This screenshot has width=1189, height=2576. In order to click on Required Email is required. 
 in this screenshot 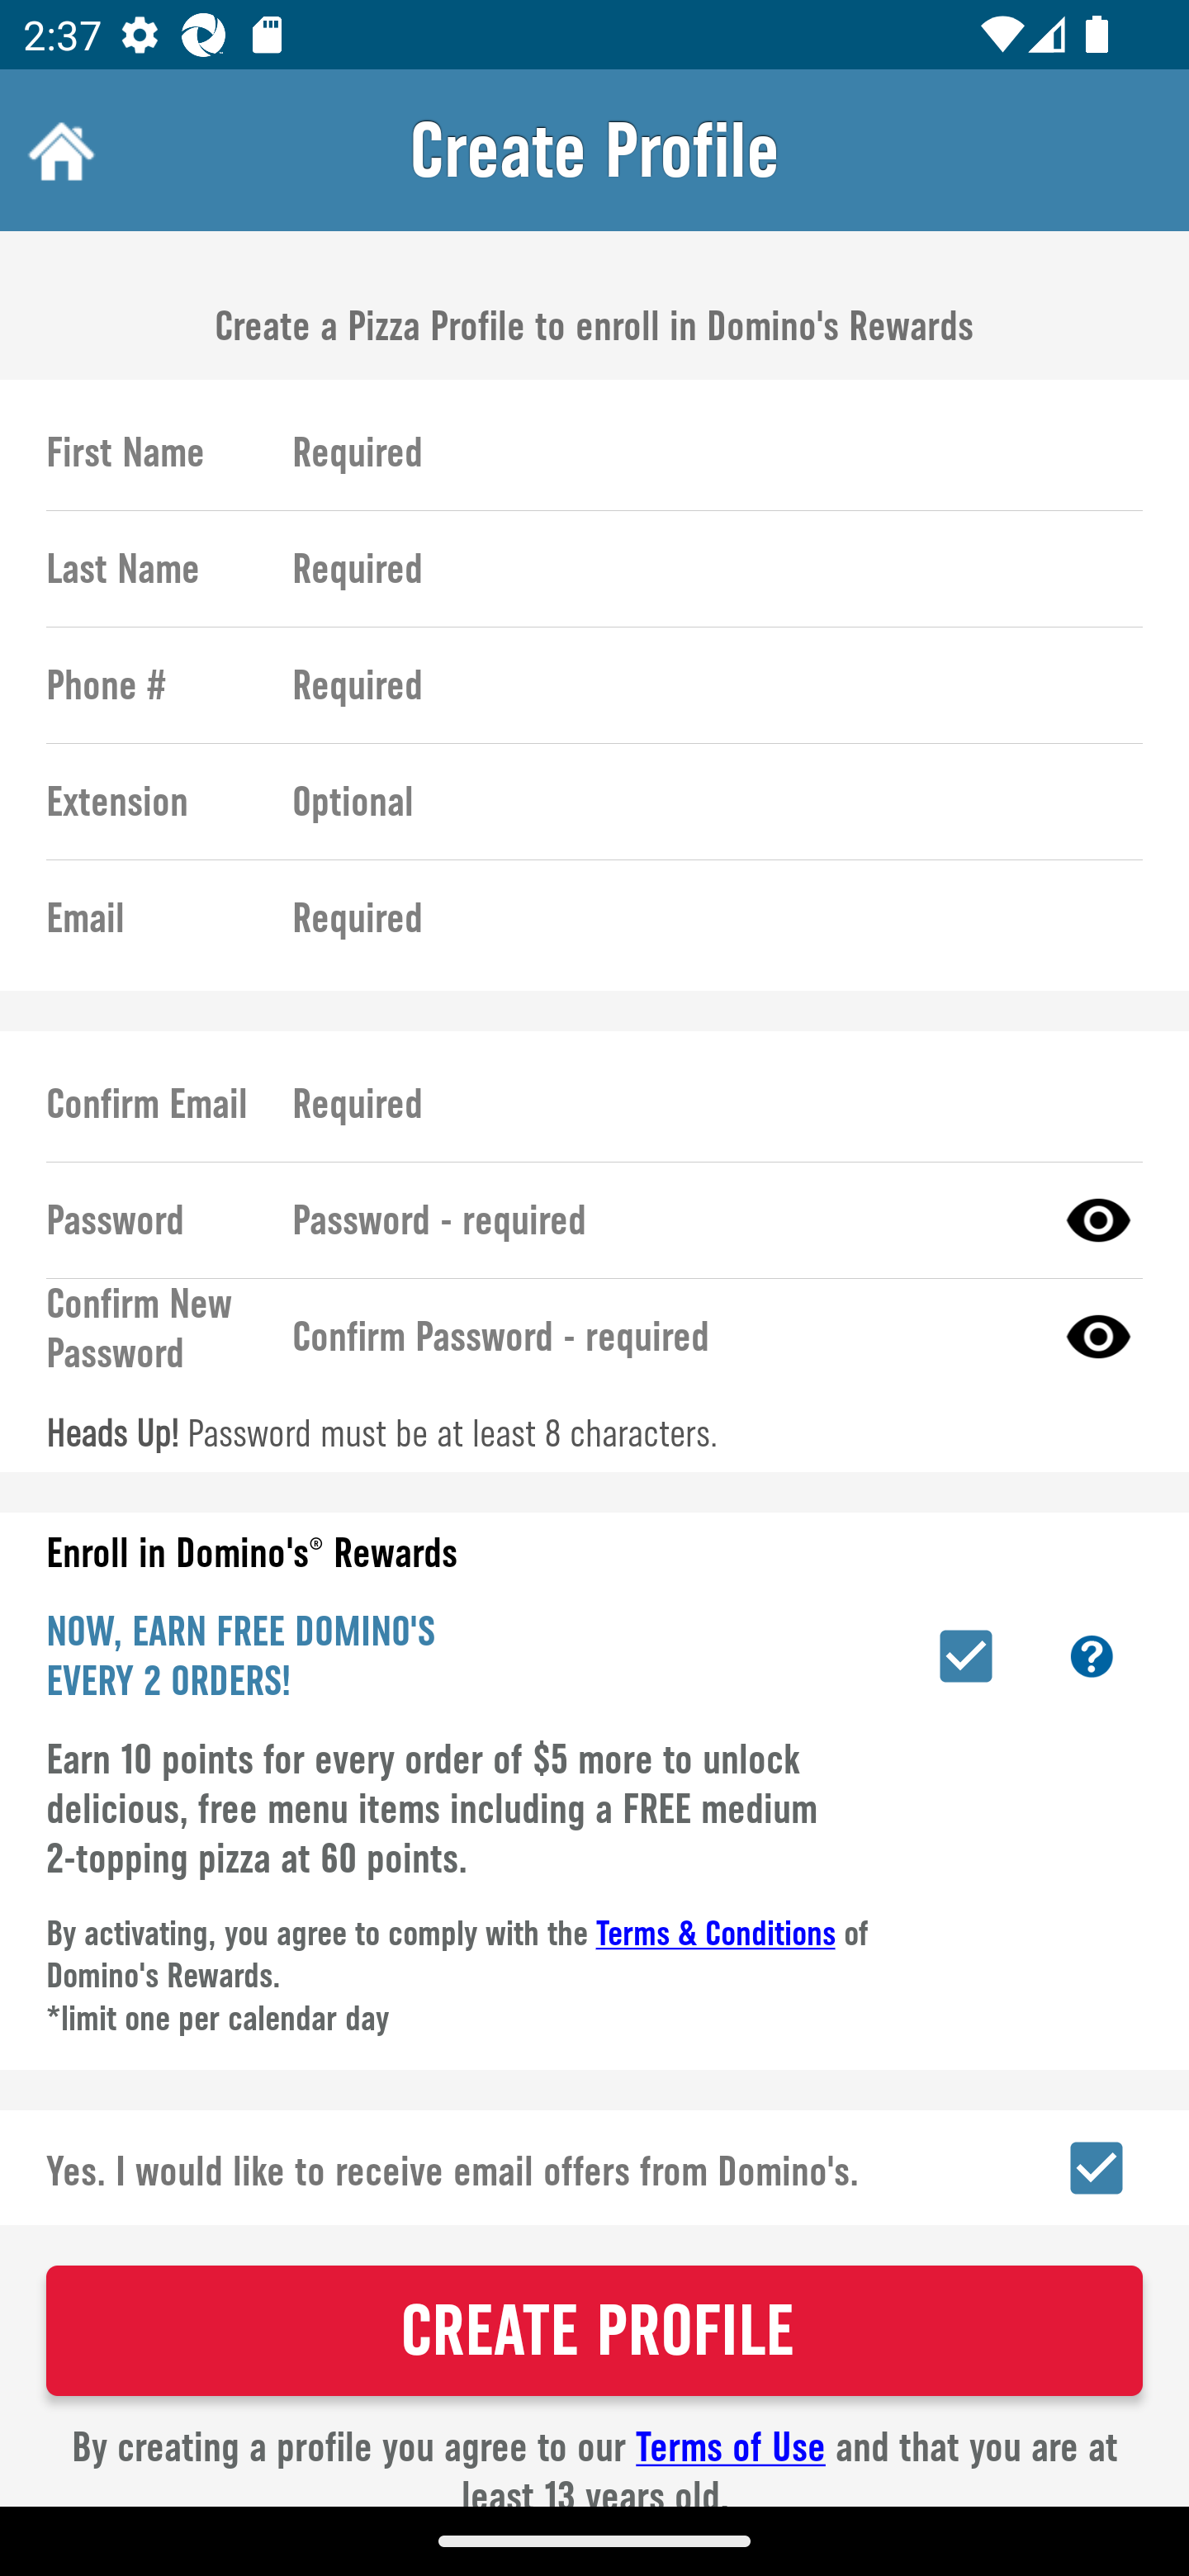, I will do `click(703, 918)`.